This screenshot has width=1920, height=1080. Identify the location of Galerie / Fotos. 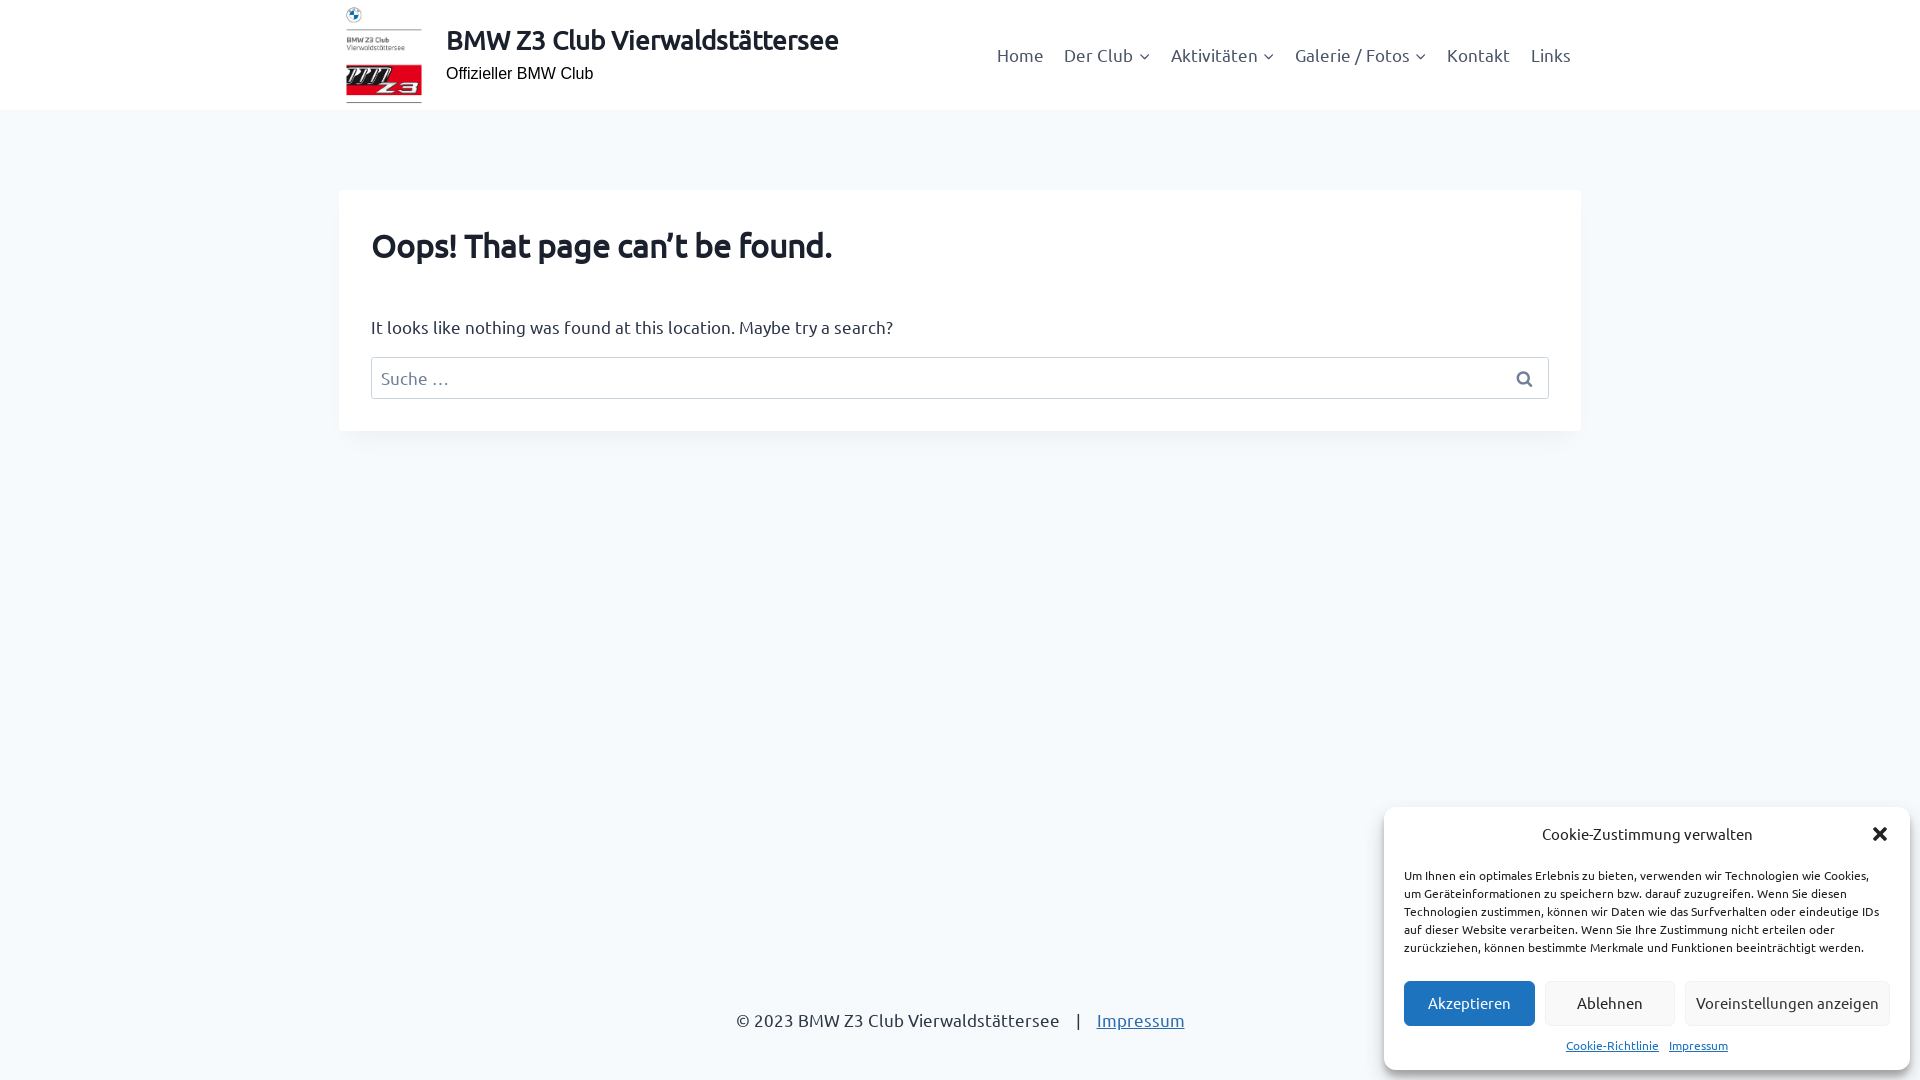
(1361, 55).